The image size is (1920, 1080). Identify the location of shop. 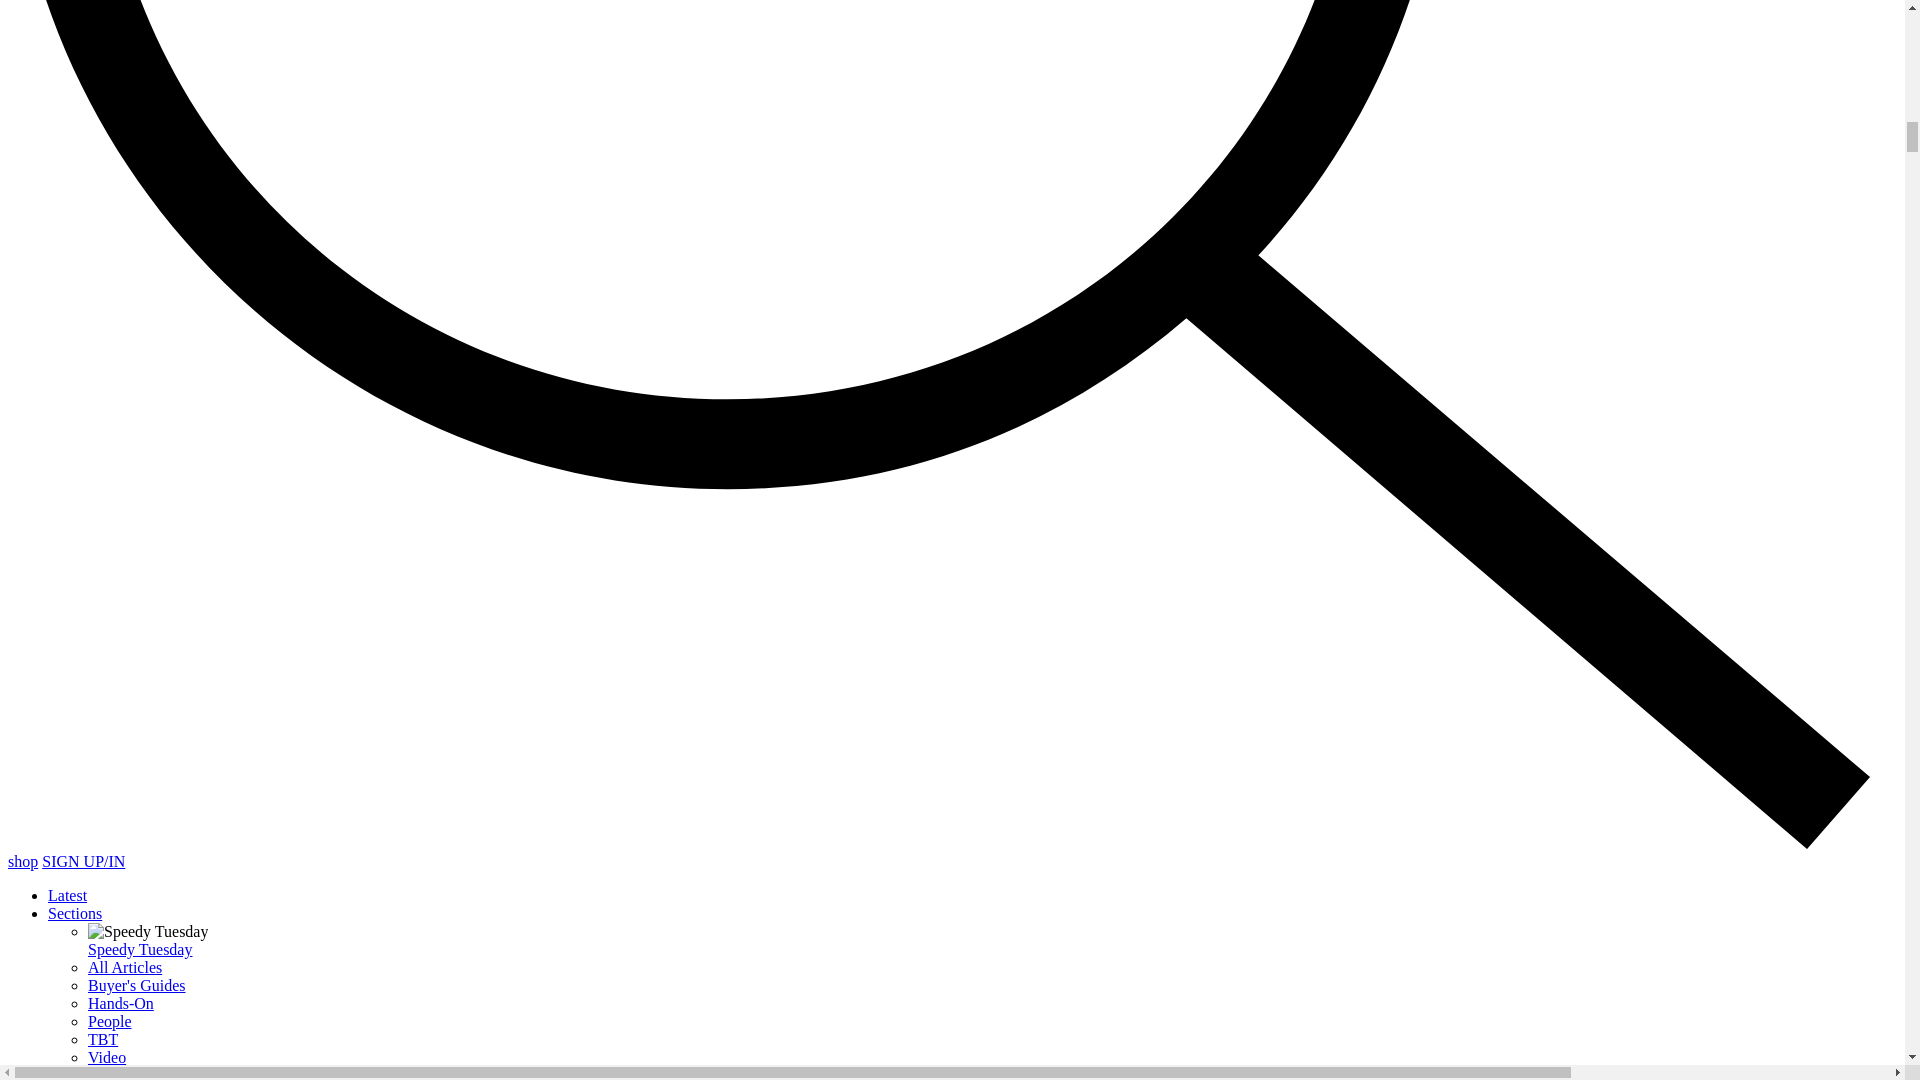
(22, 862).